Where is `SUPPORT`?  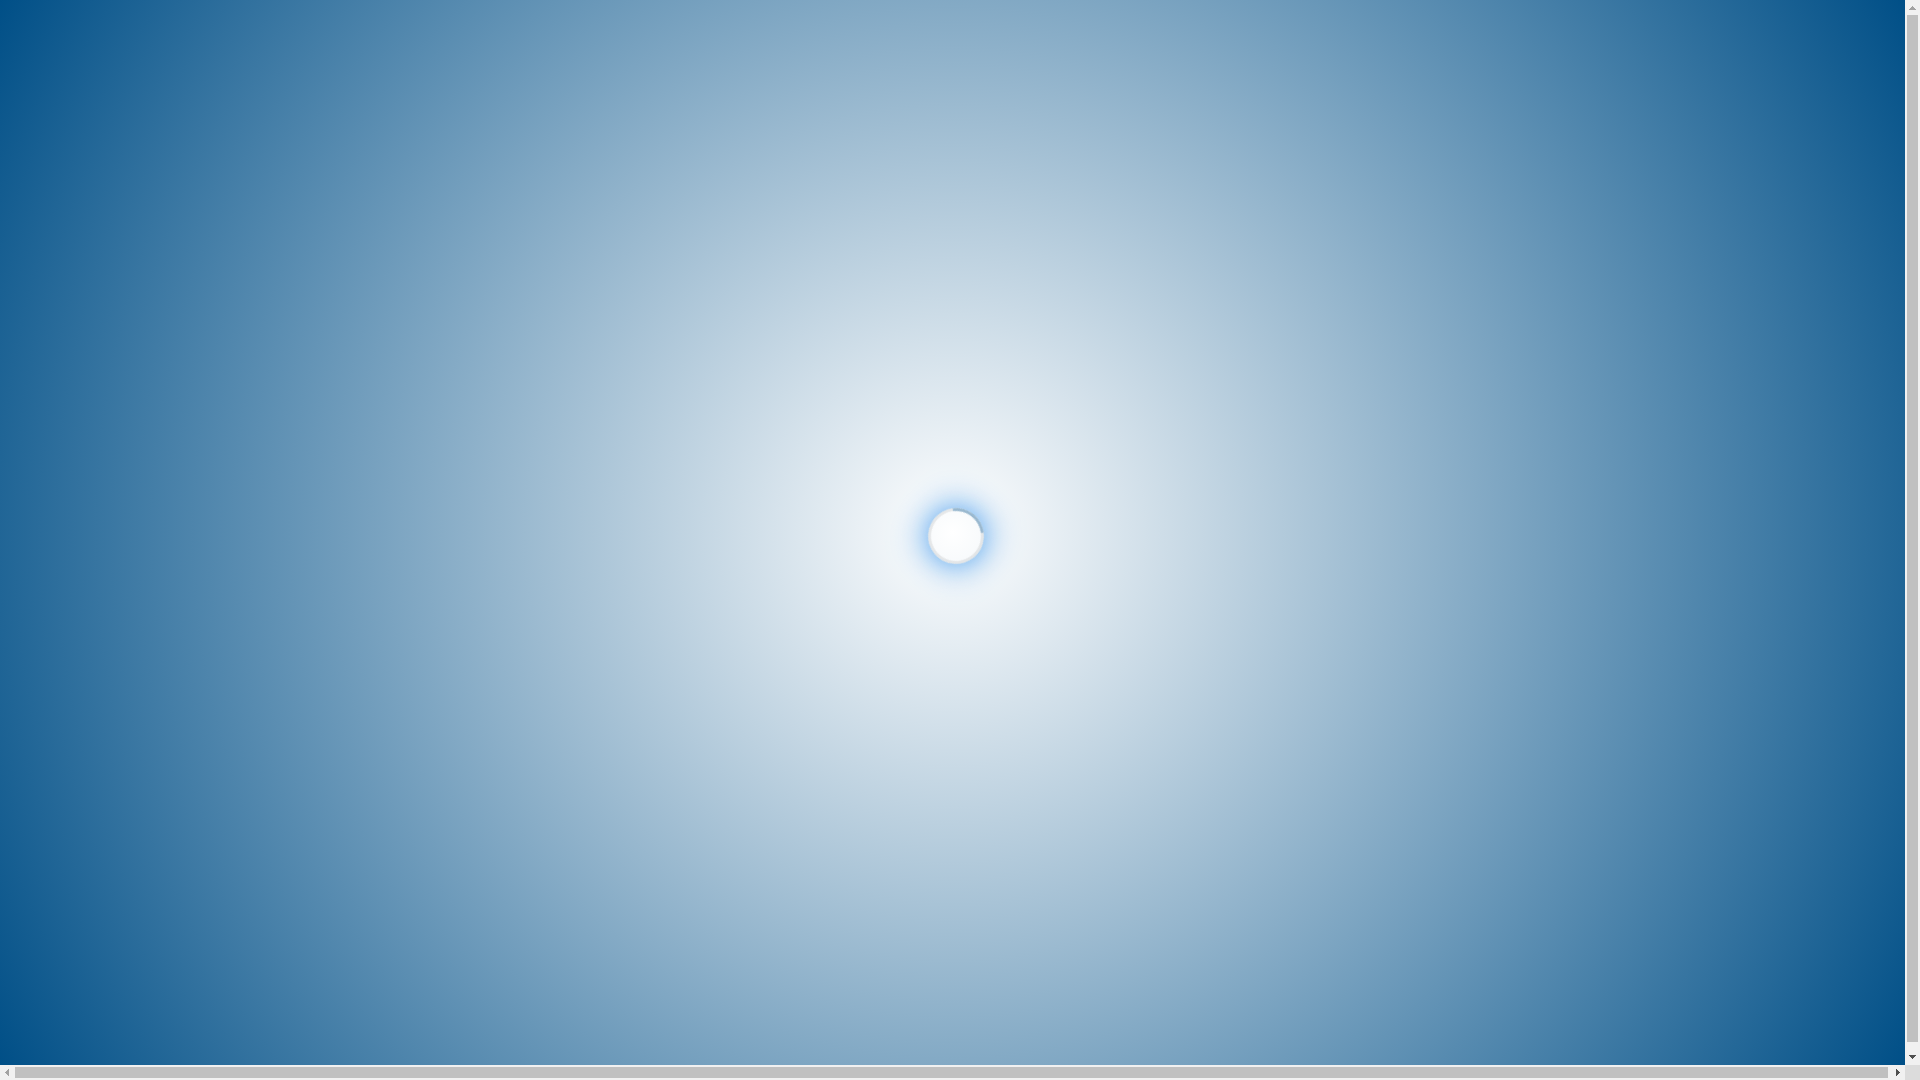
SUPPORT is located at coordinates (1850, 35).